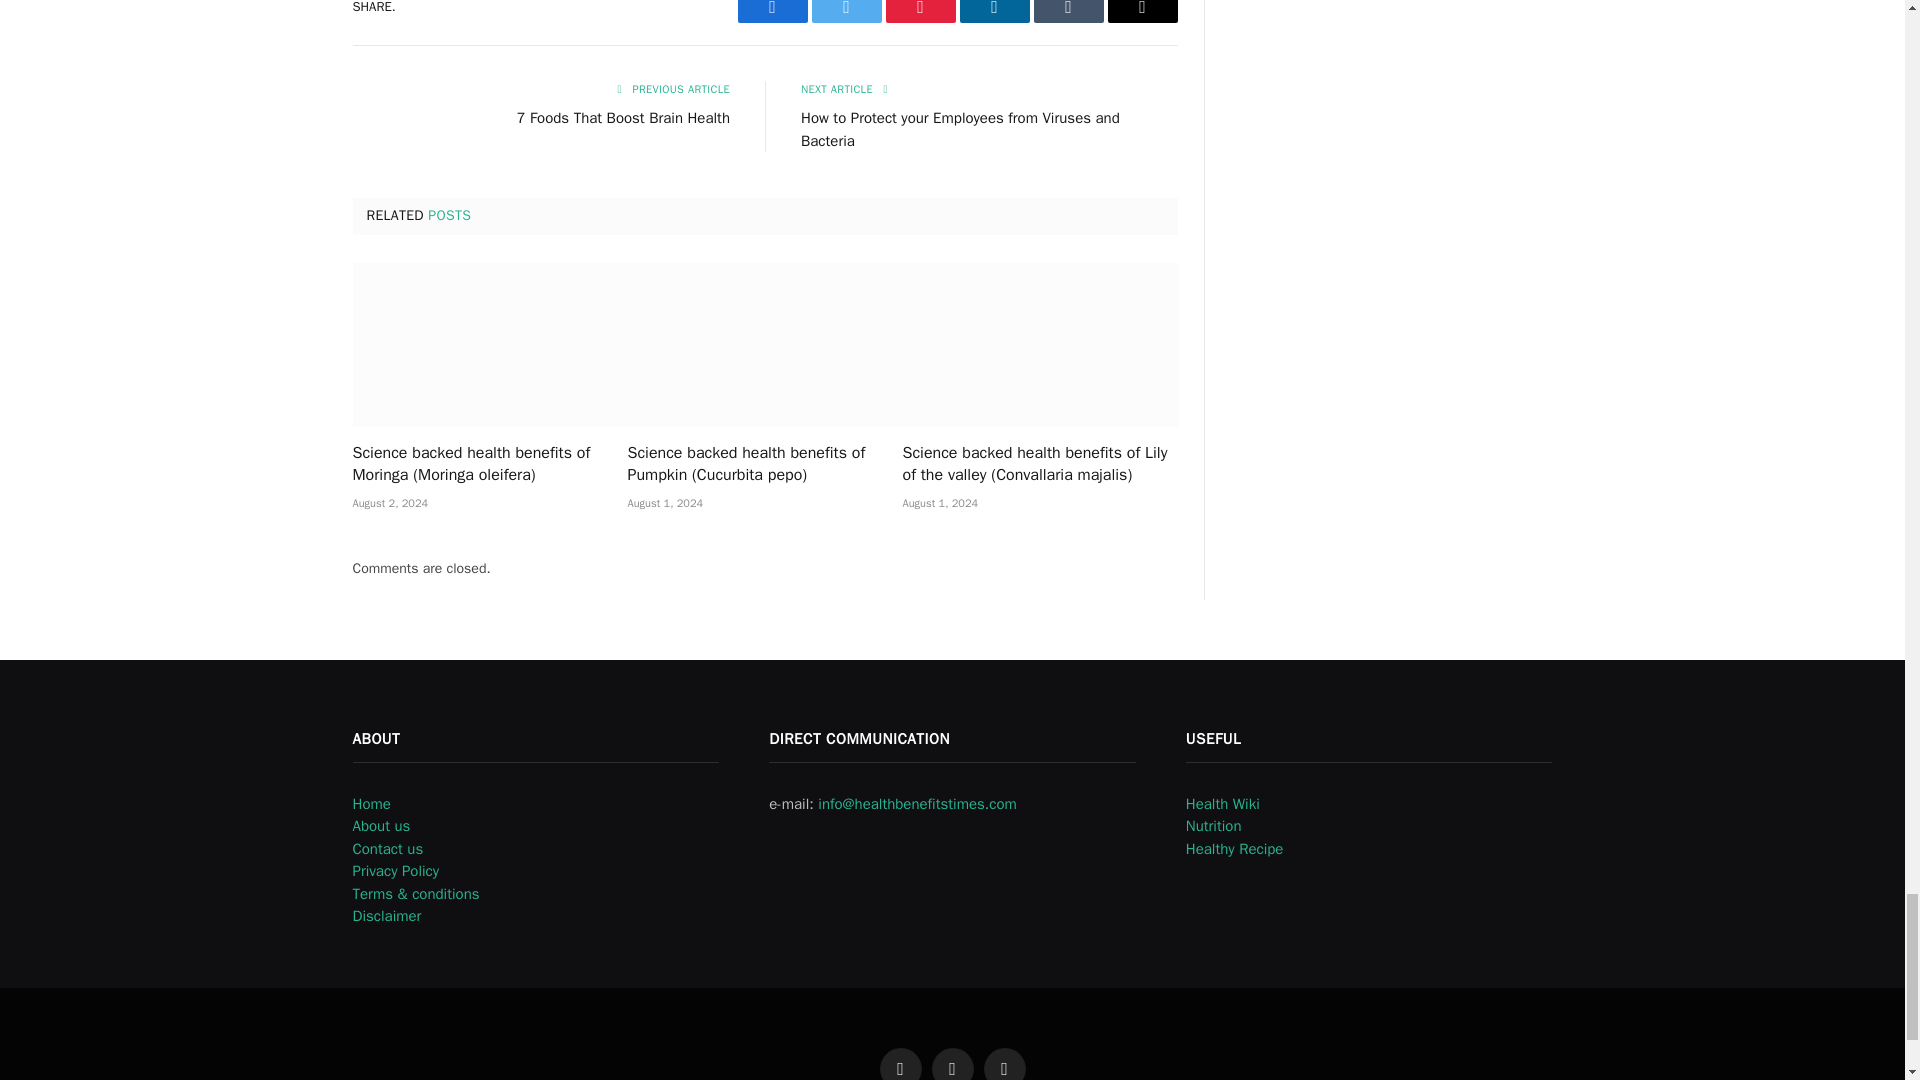 The image size is (1920, 1080). I want to click on Share on Tumblr, so click(1069, 11).